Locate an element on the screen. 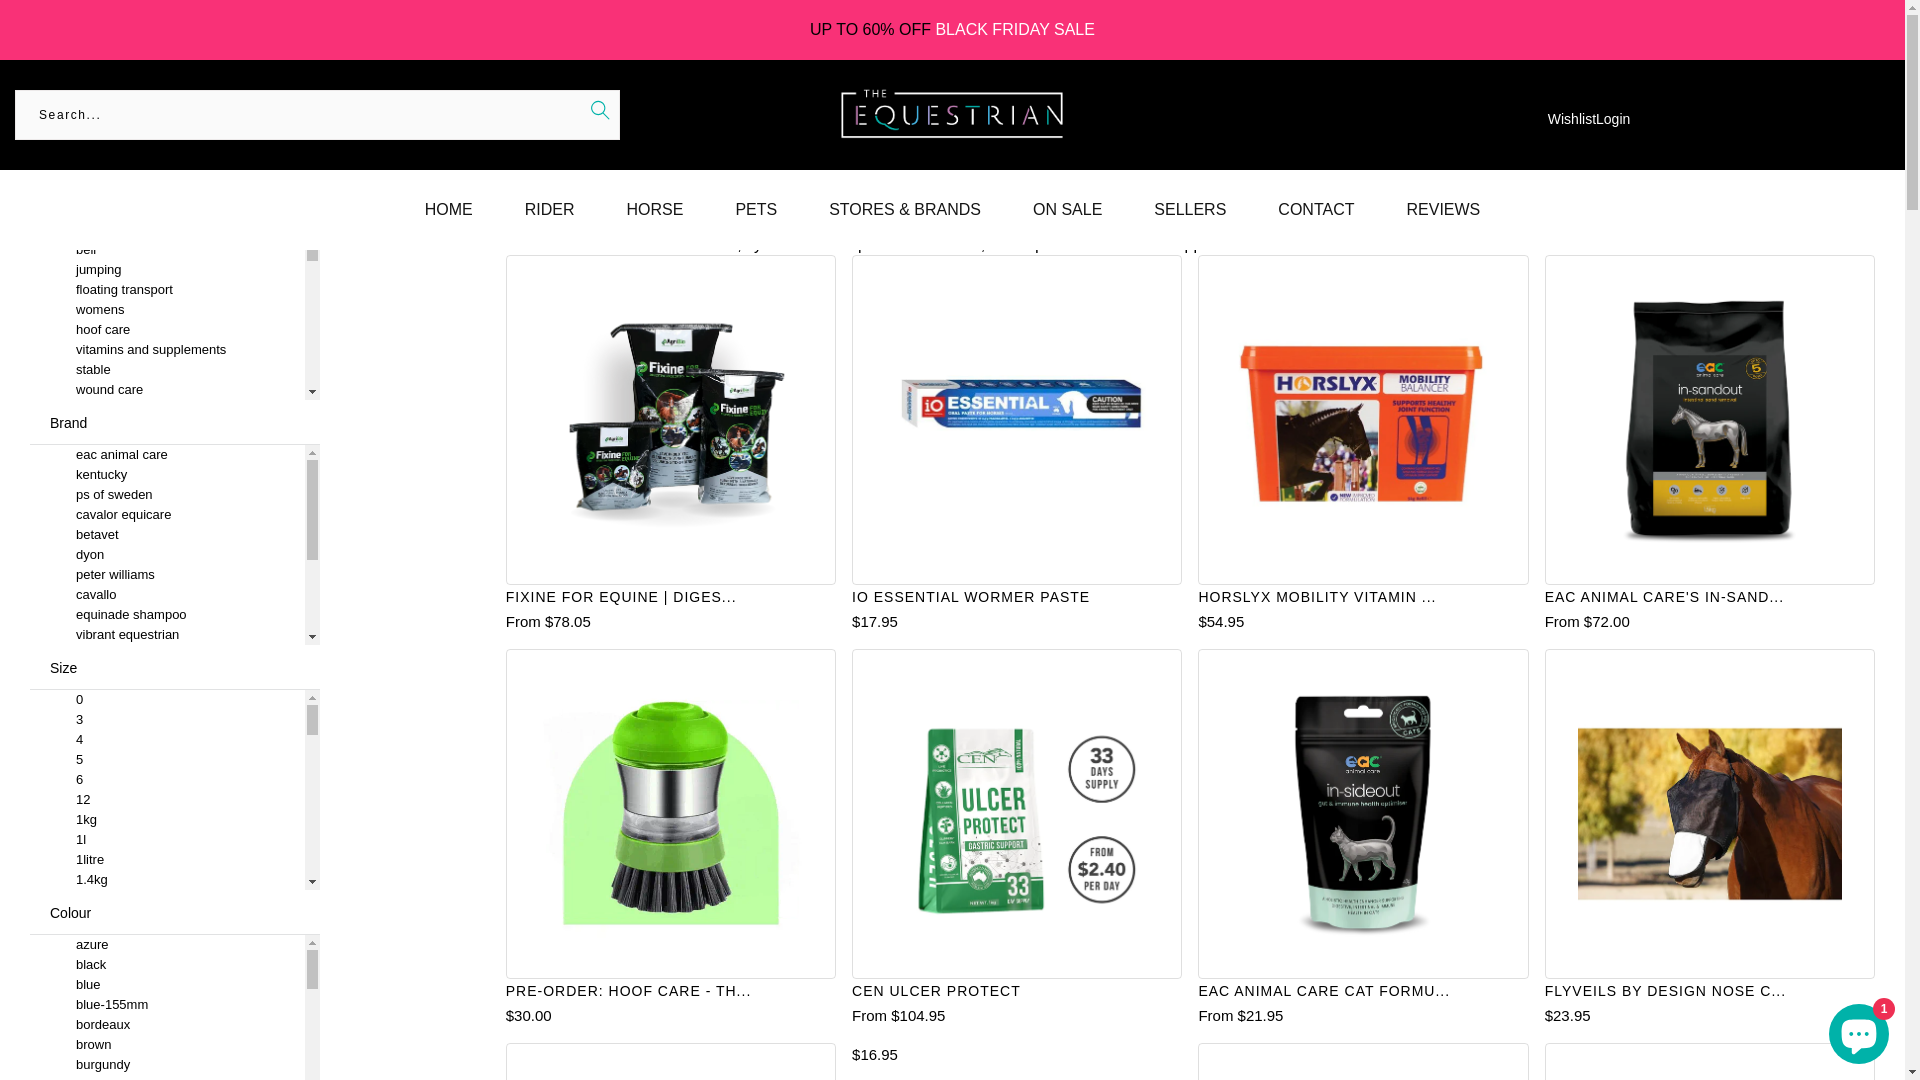 Image resolution: width=1920 pixels, height=1080 pixels. EAC ANIMAL CARE'S IN-SAND... is located at coordinates (1664, 597).